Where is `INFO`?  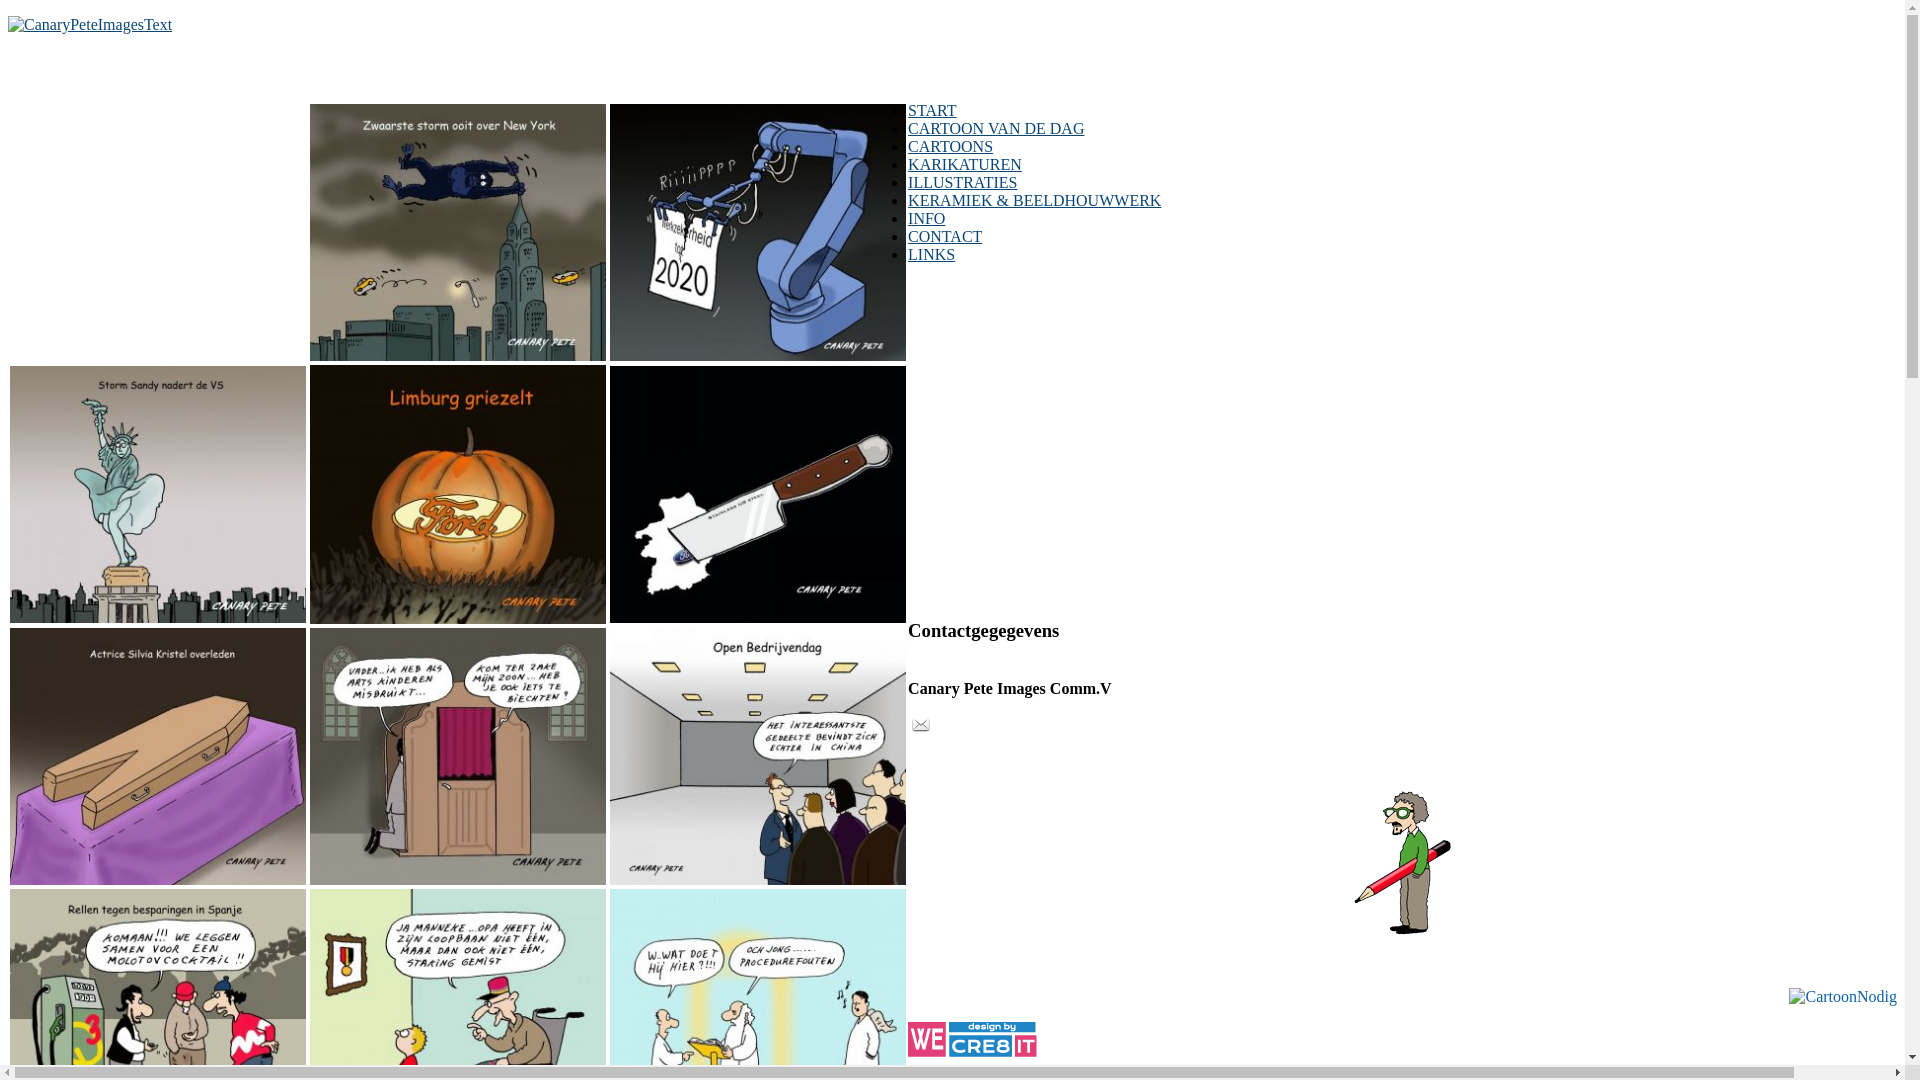 INFO is located at coordinates (926, 218).